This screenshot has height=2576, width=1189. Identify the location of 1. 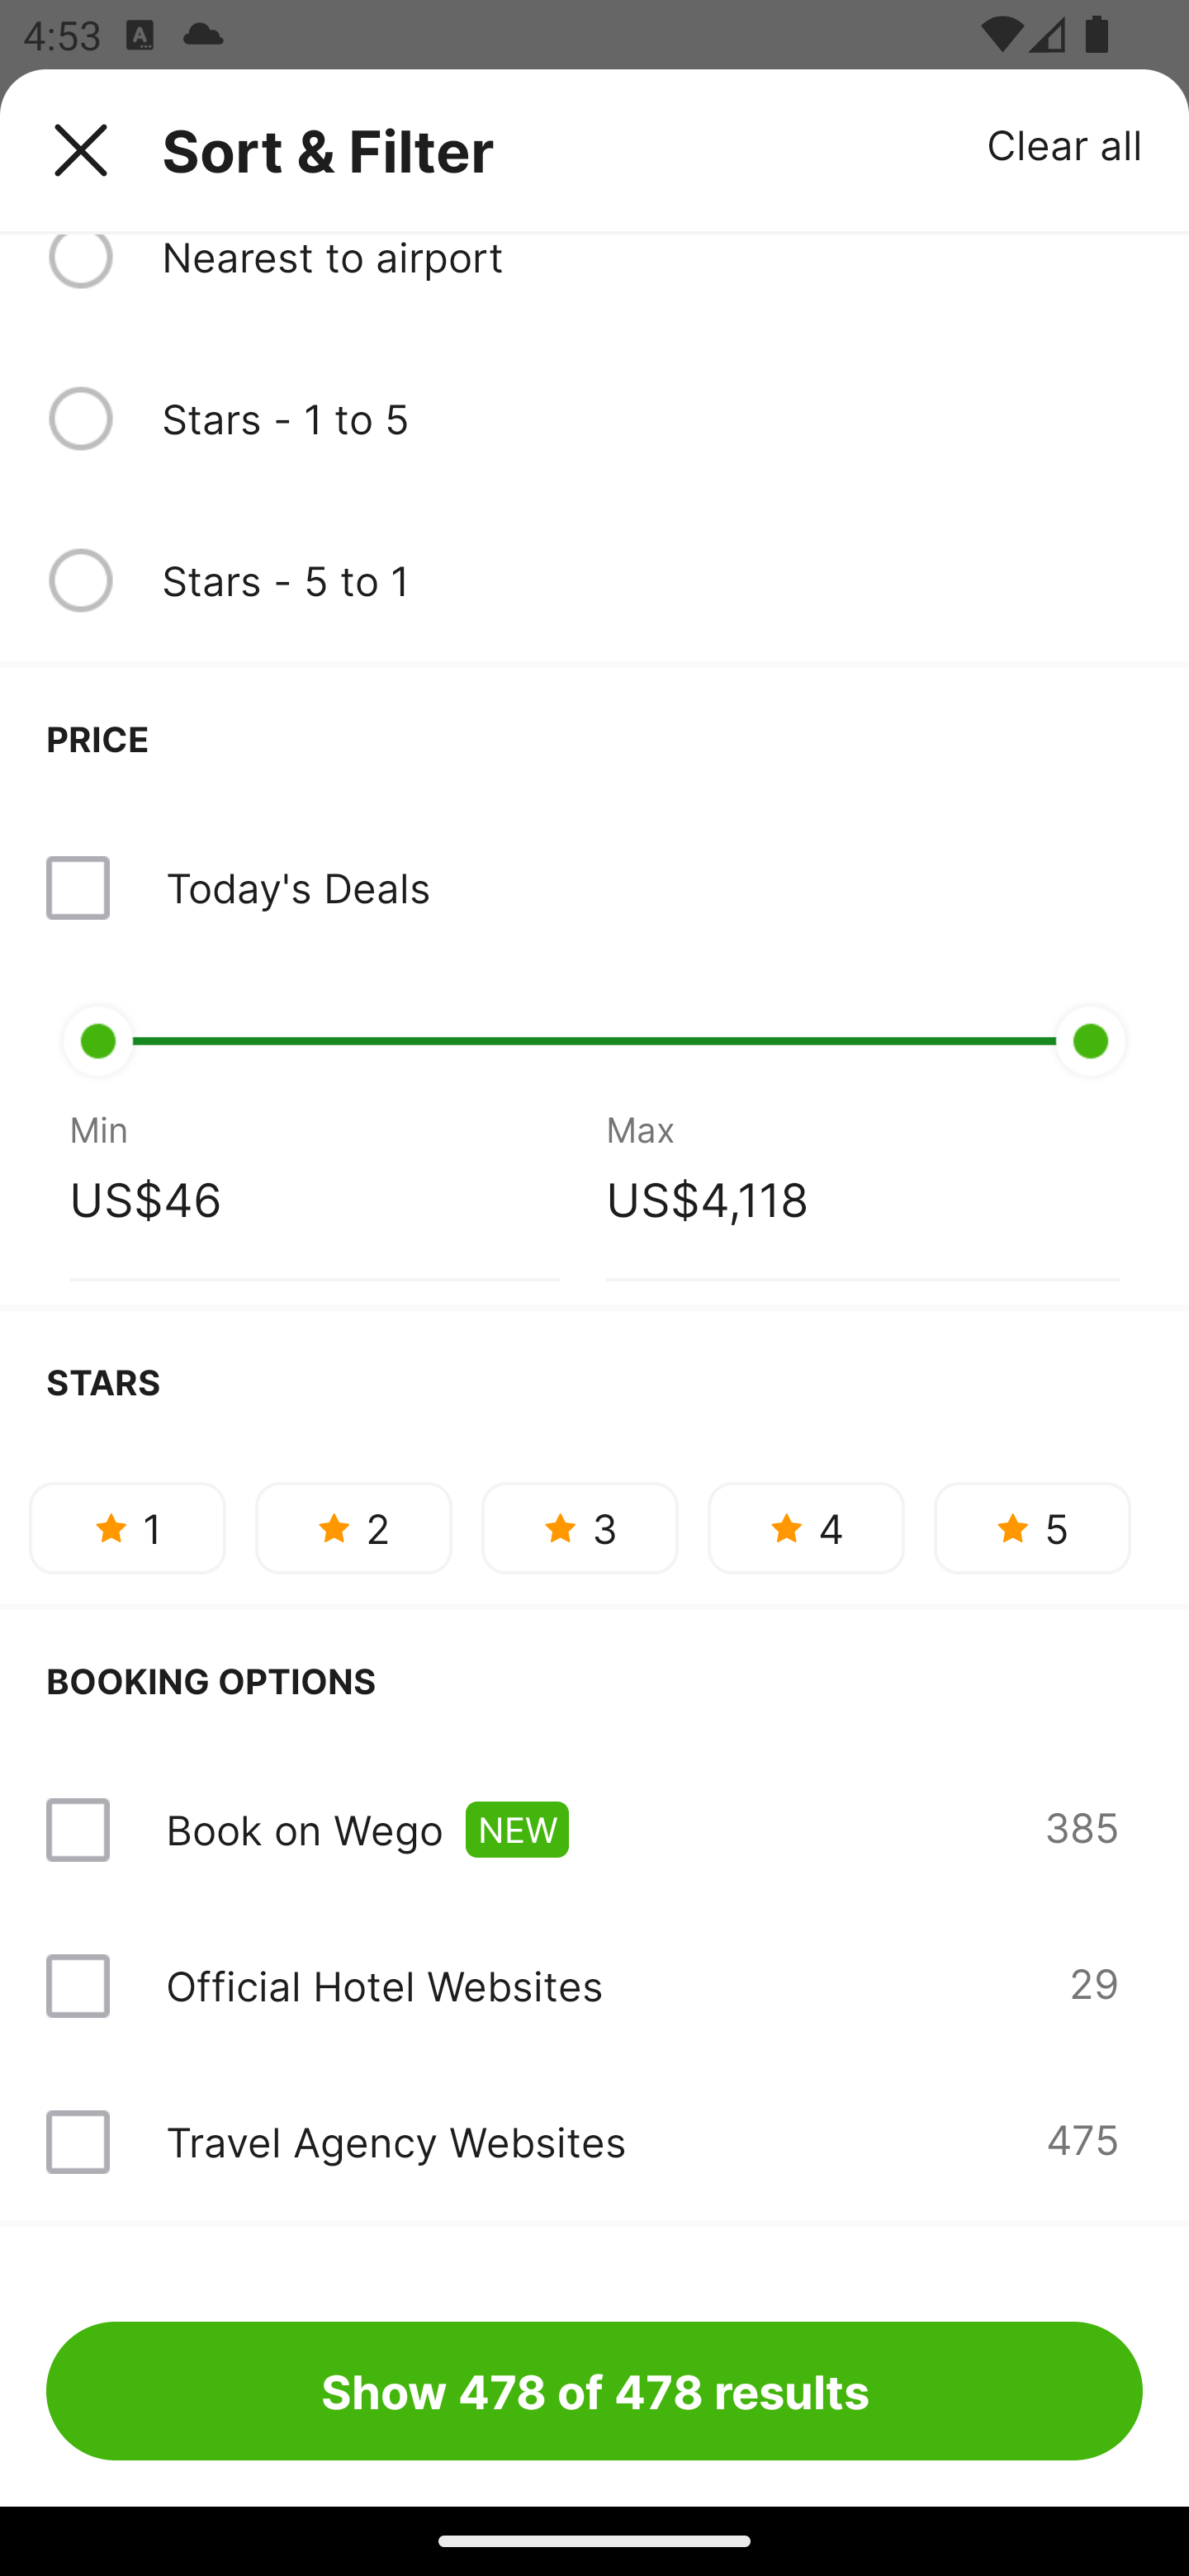
(127, 1527).